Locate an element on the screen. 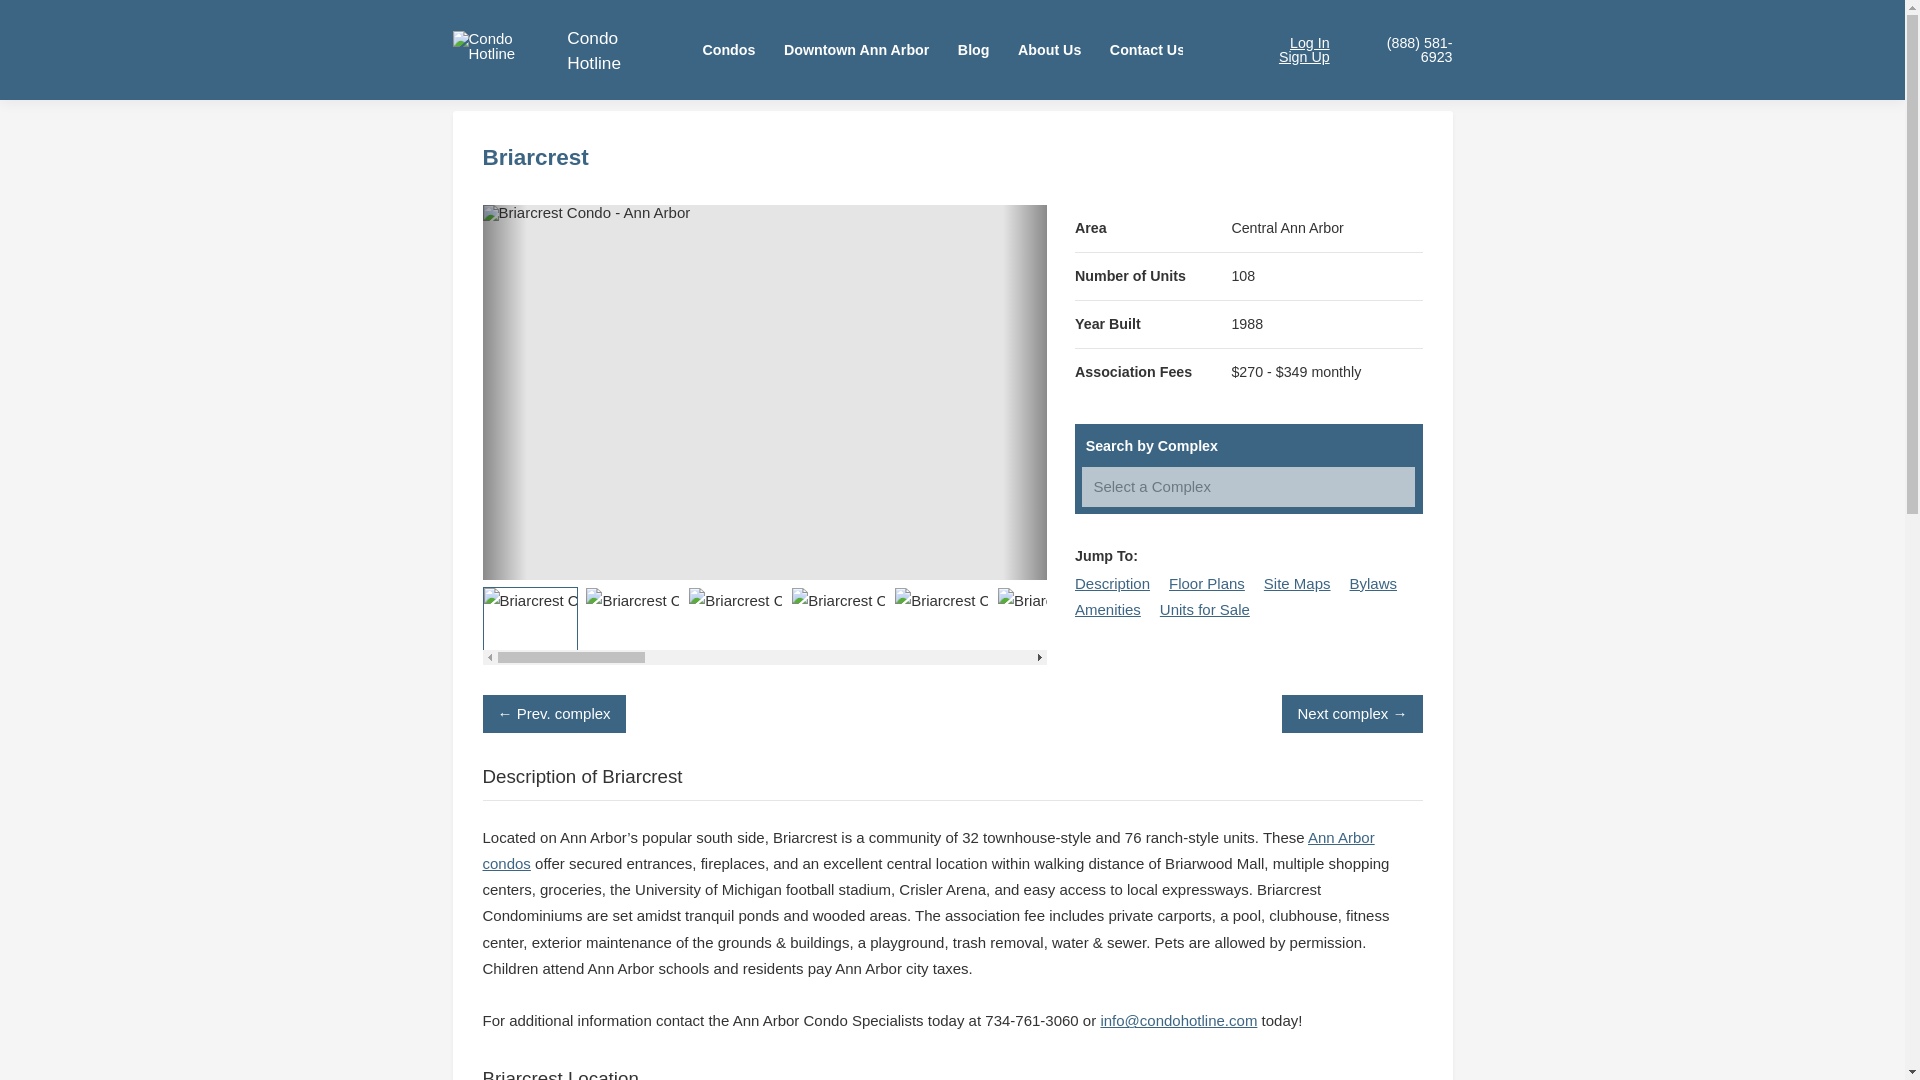 The image size is (1920, 1080). Log In is located at coordinates (1296, 42).